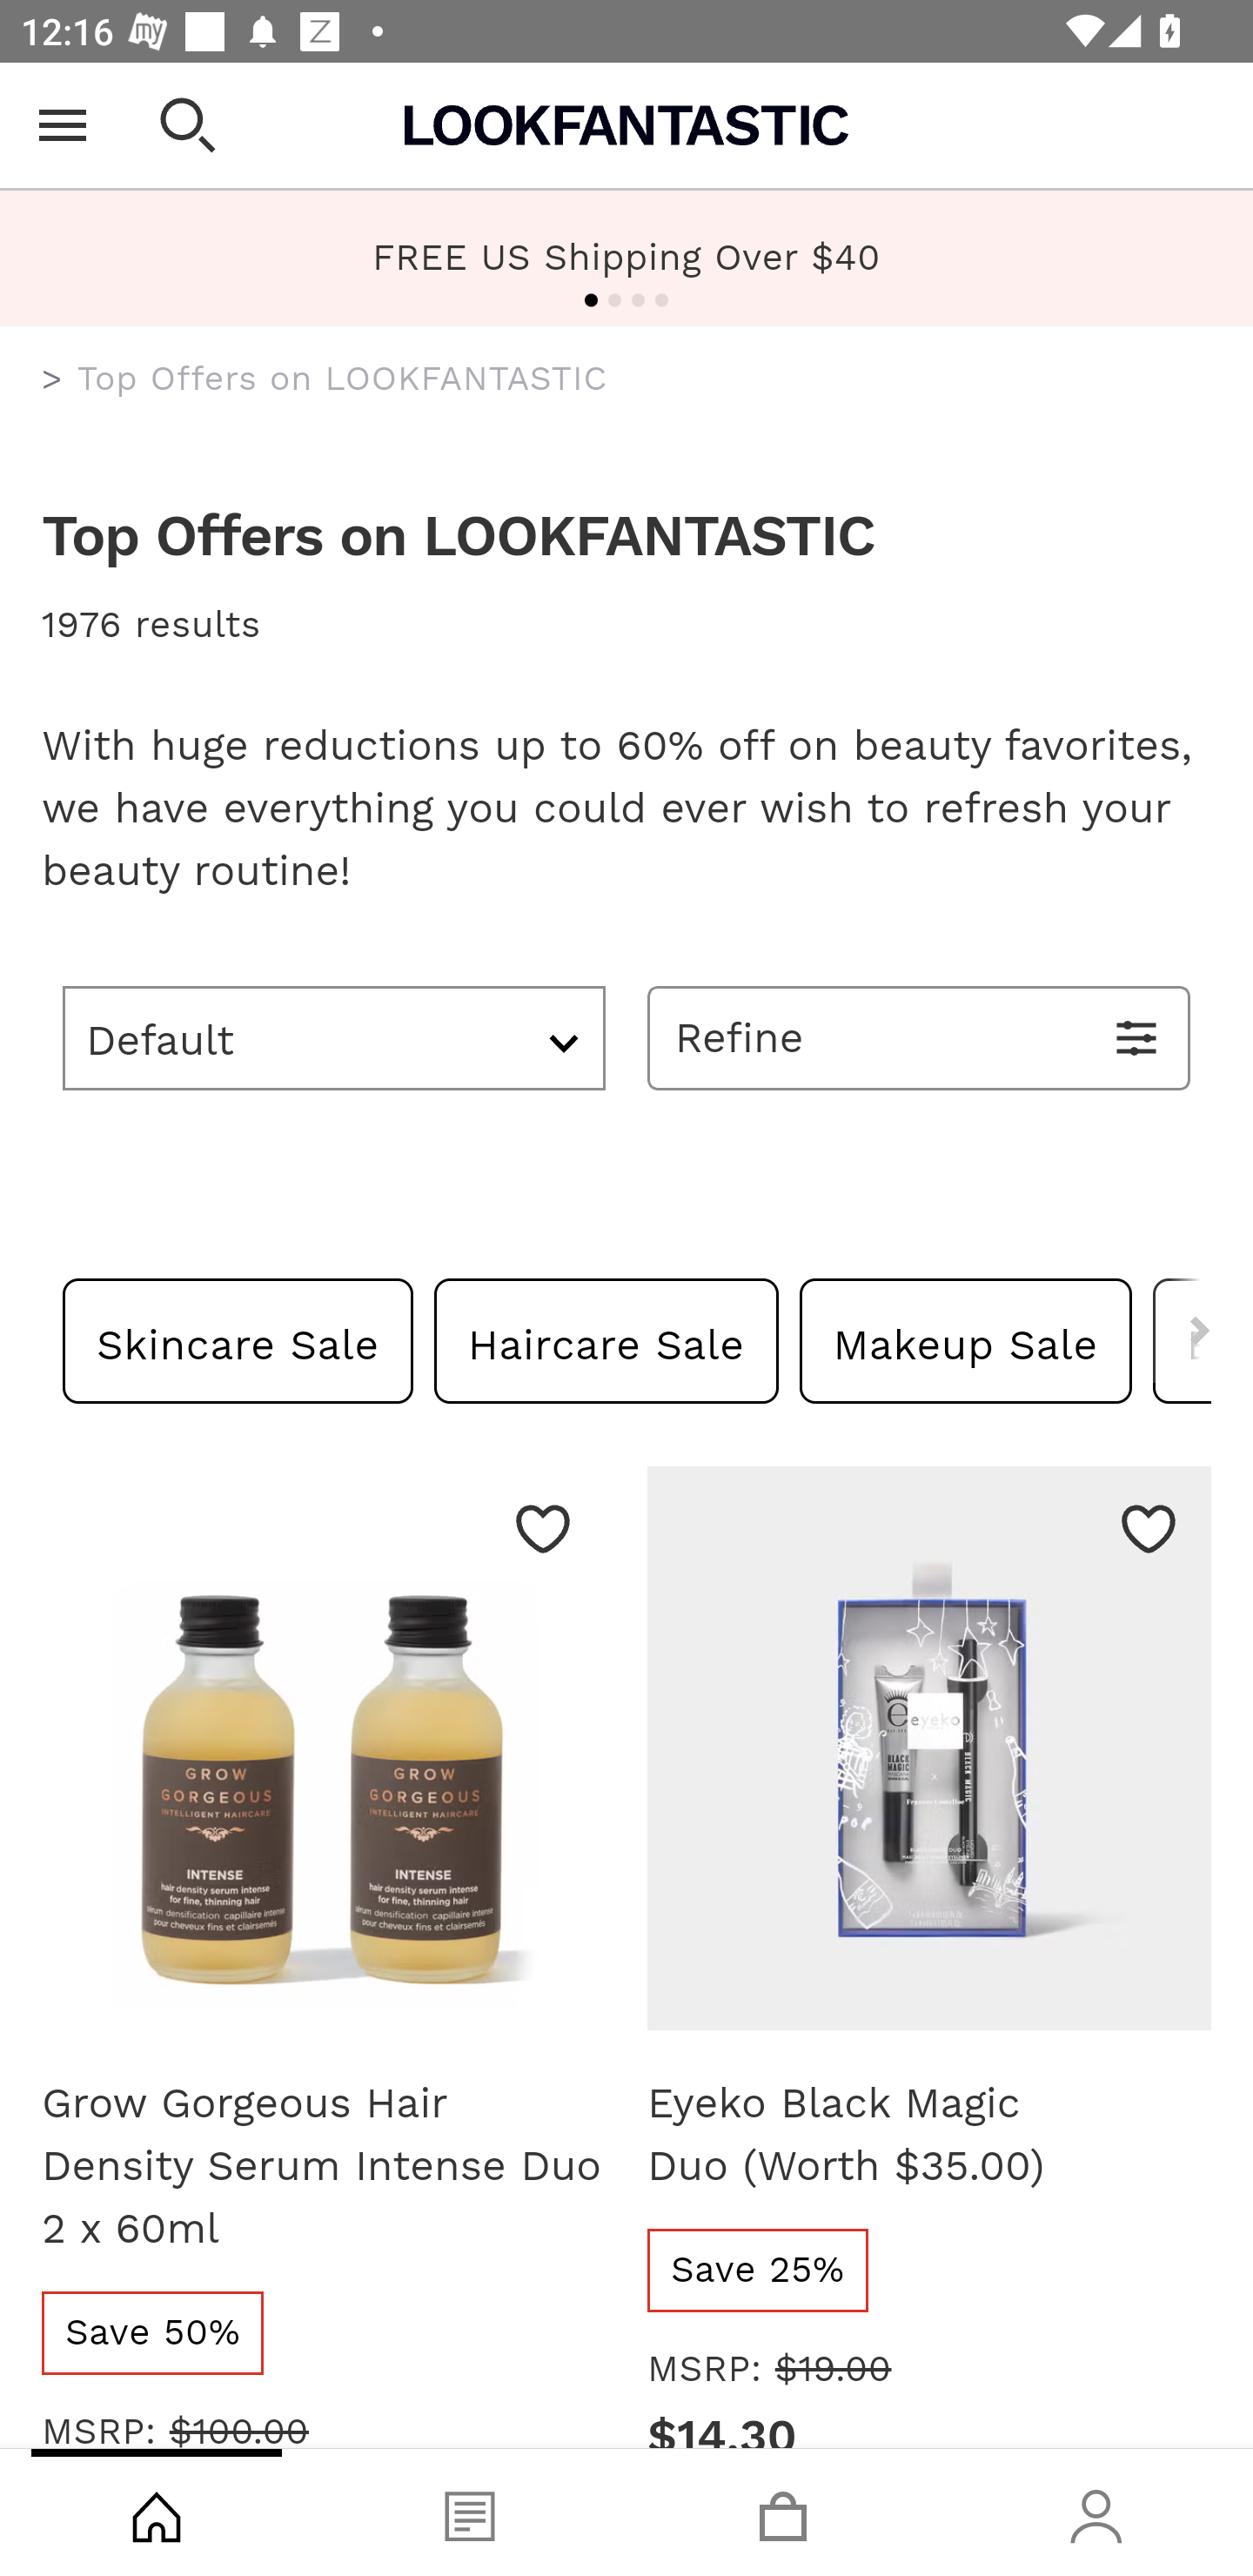  What do you see at coordinates (470, 2512) in the screenshot?
I see `Blog, tab, 2 of 4` at bounding box center [470, 2512].